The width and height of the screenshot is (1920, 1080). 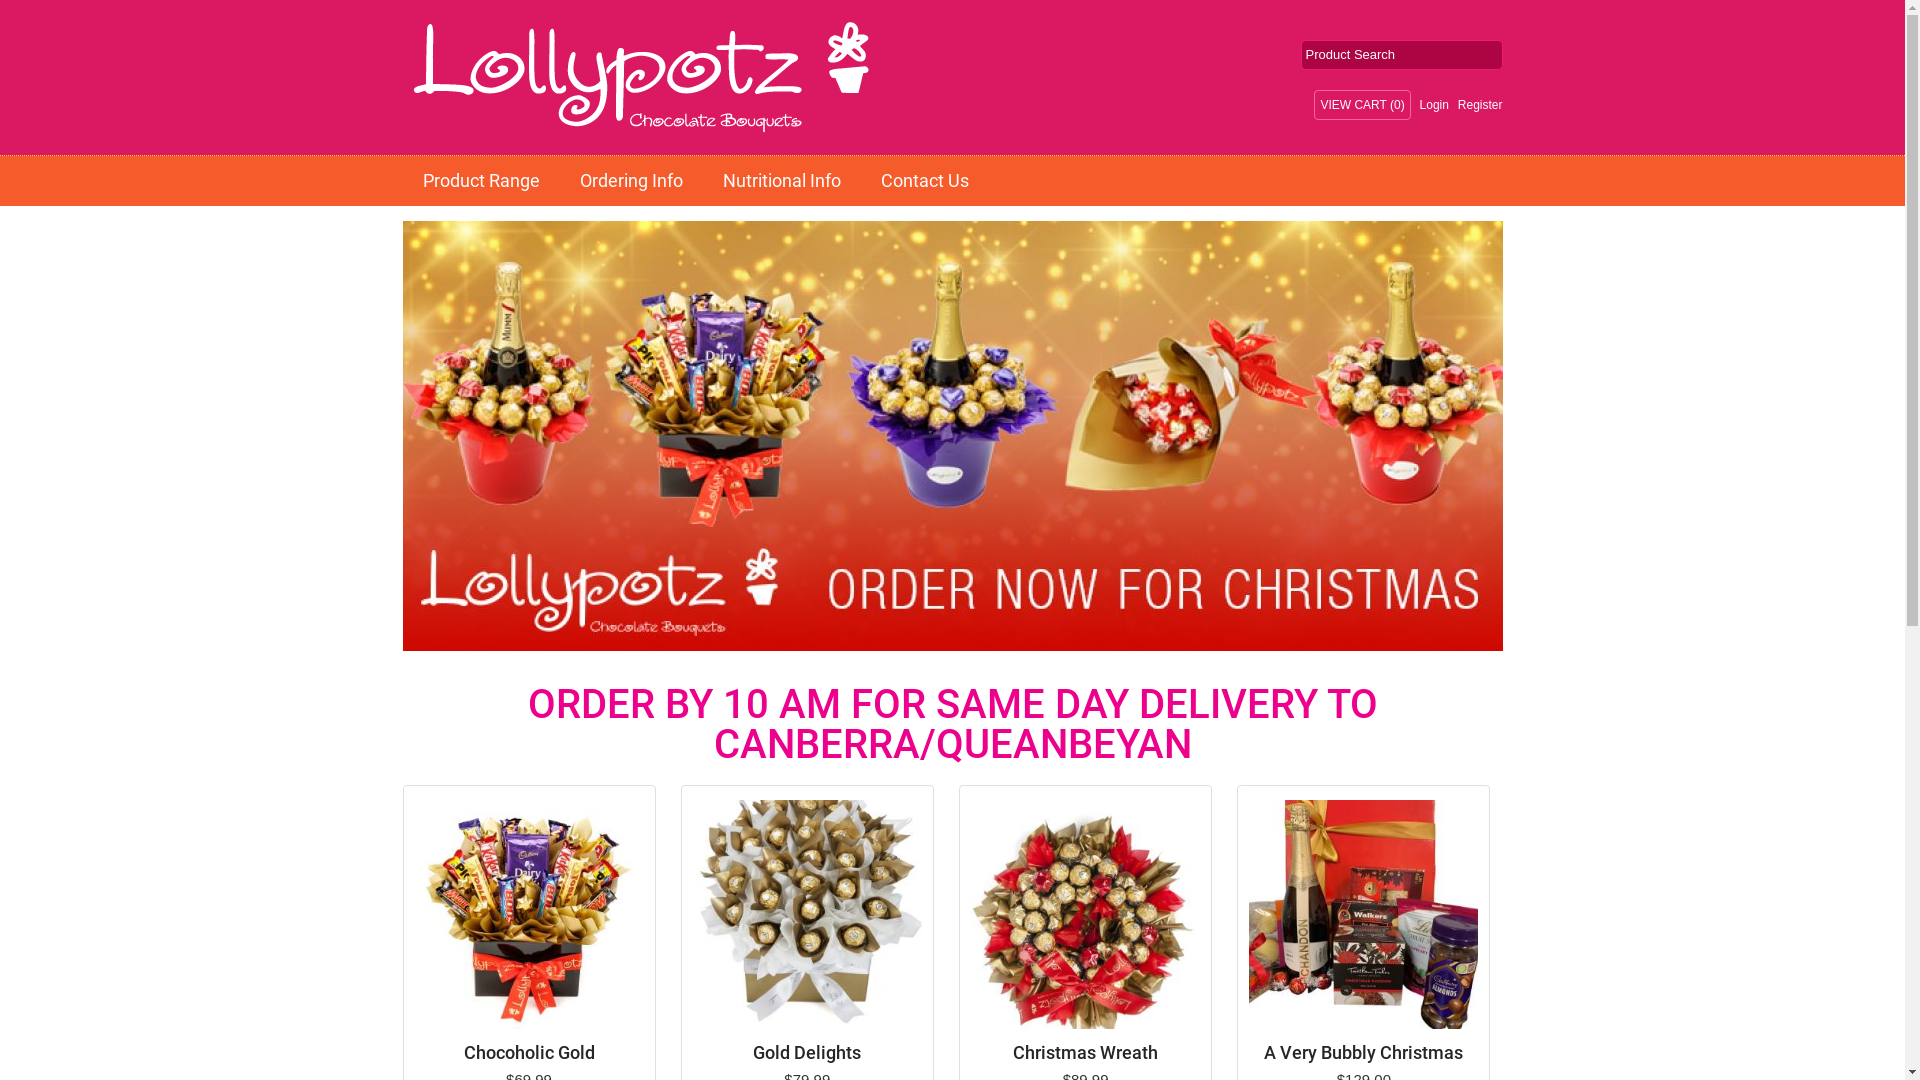 What do you see at coordinates (808, 918) in the screenshot?
I see `Gold Delights` at bounding box center [808, 918].